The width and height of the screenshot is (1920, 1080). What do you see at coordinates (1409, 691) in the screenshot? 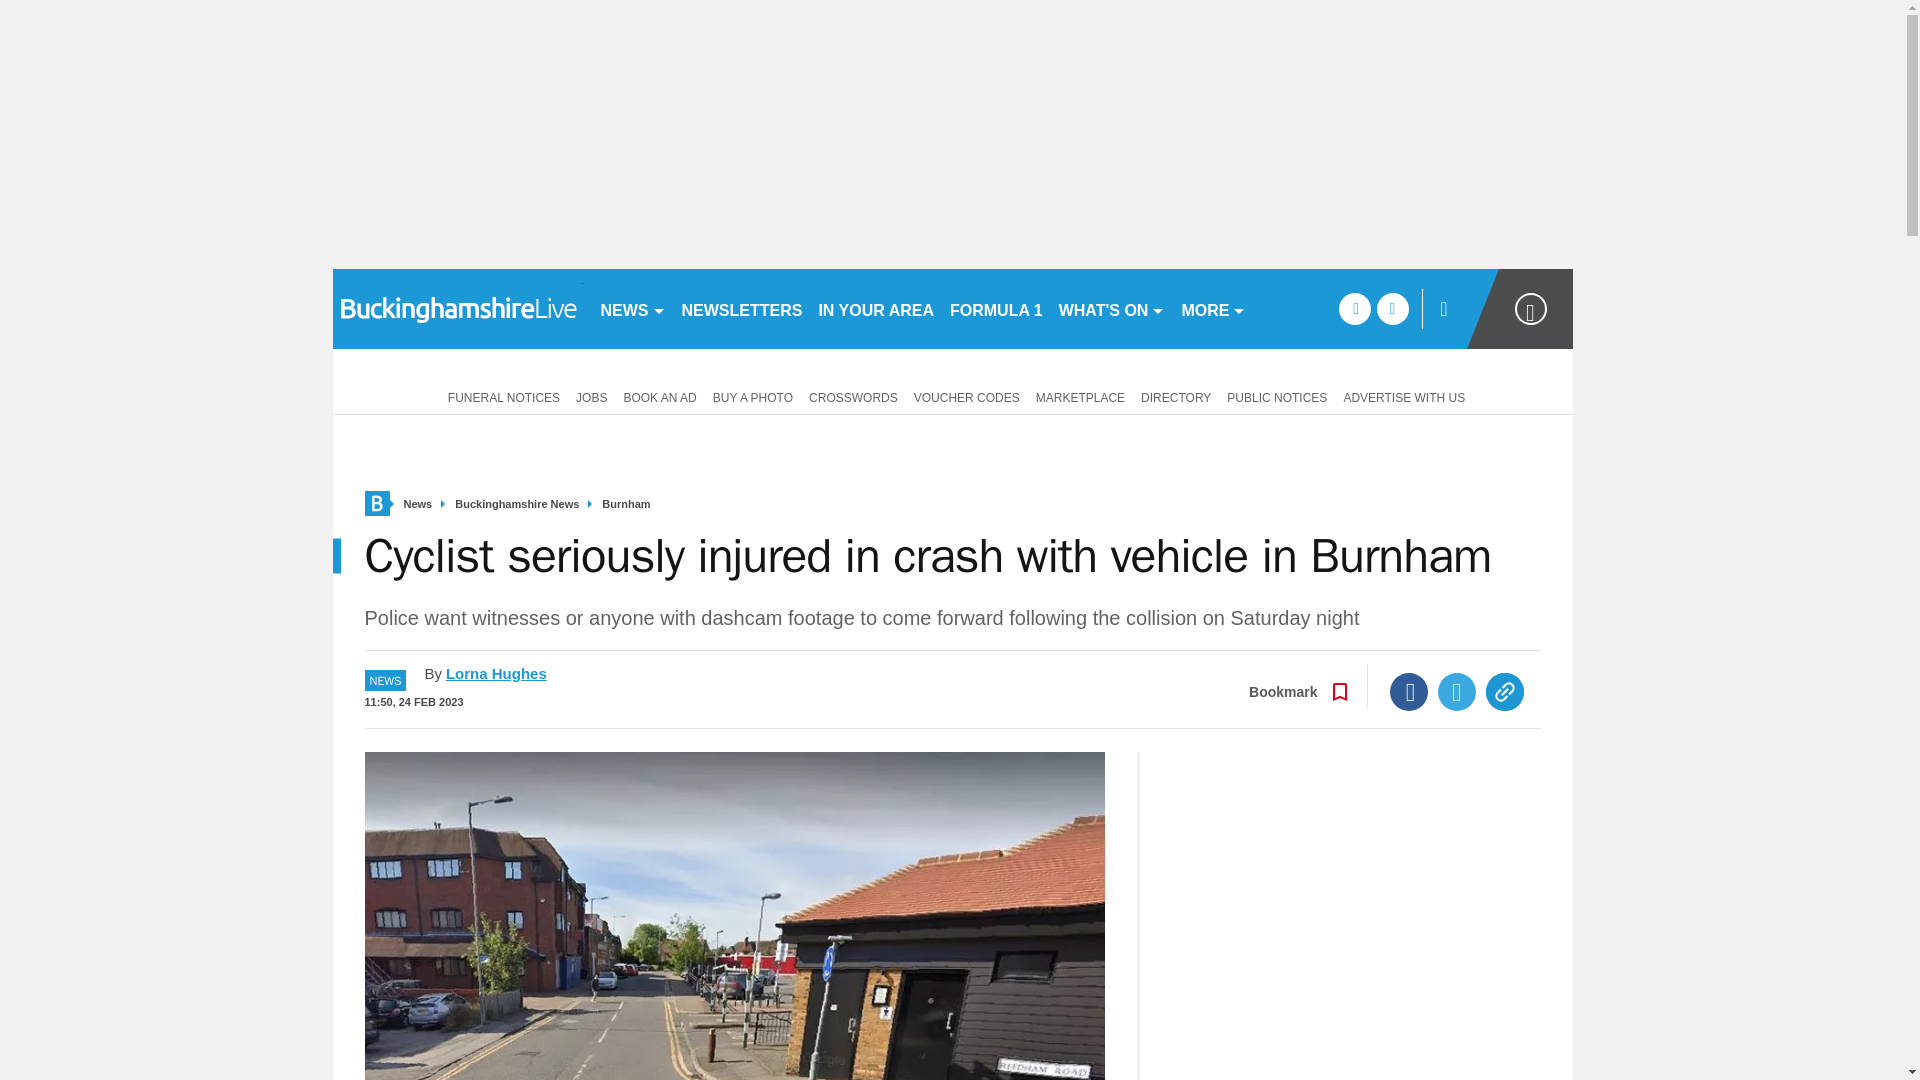
I see `Facebook` at bounding box center [1409, 691].